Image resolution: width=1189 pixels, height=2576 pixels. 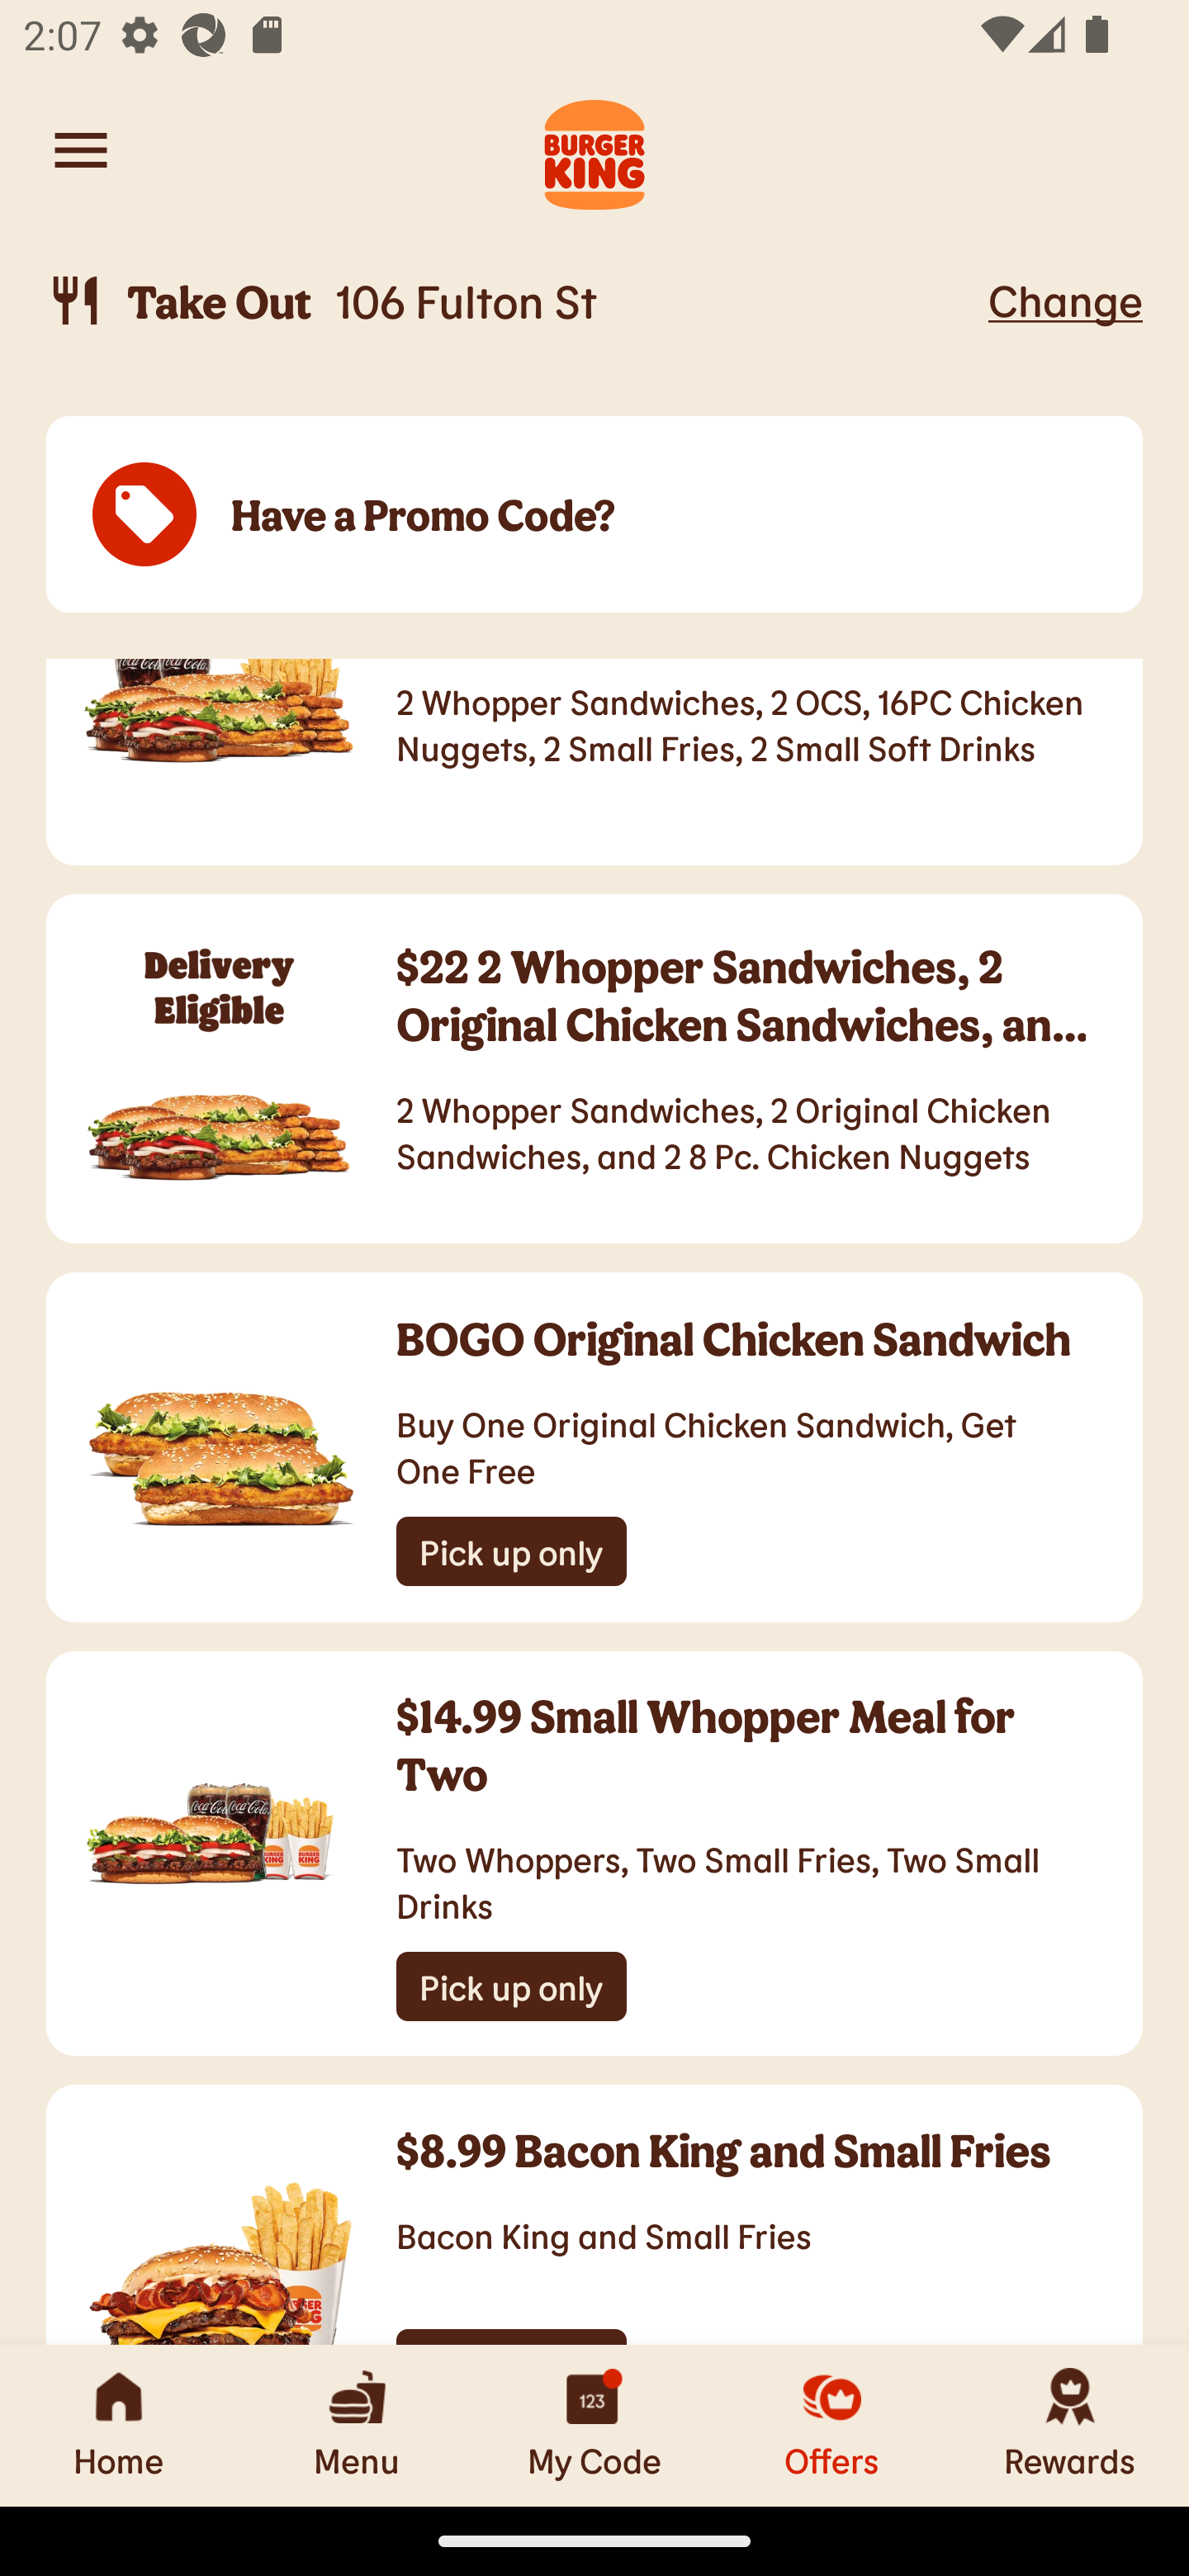 I want to click on Take Out, 106 Fulton St  Take Out 106 Fulton St, so click(x=512, y=301).